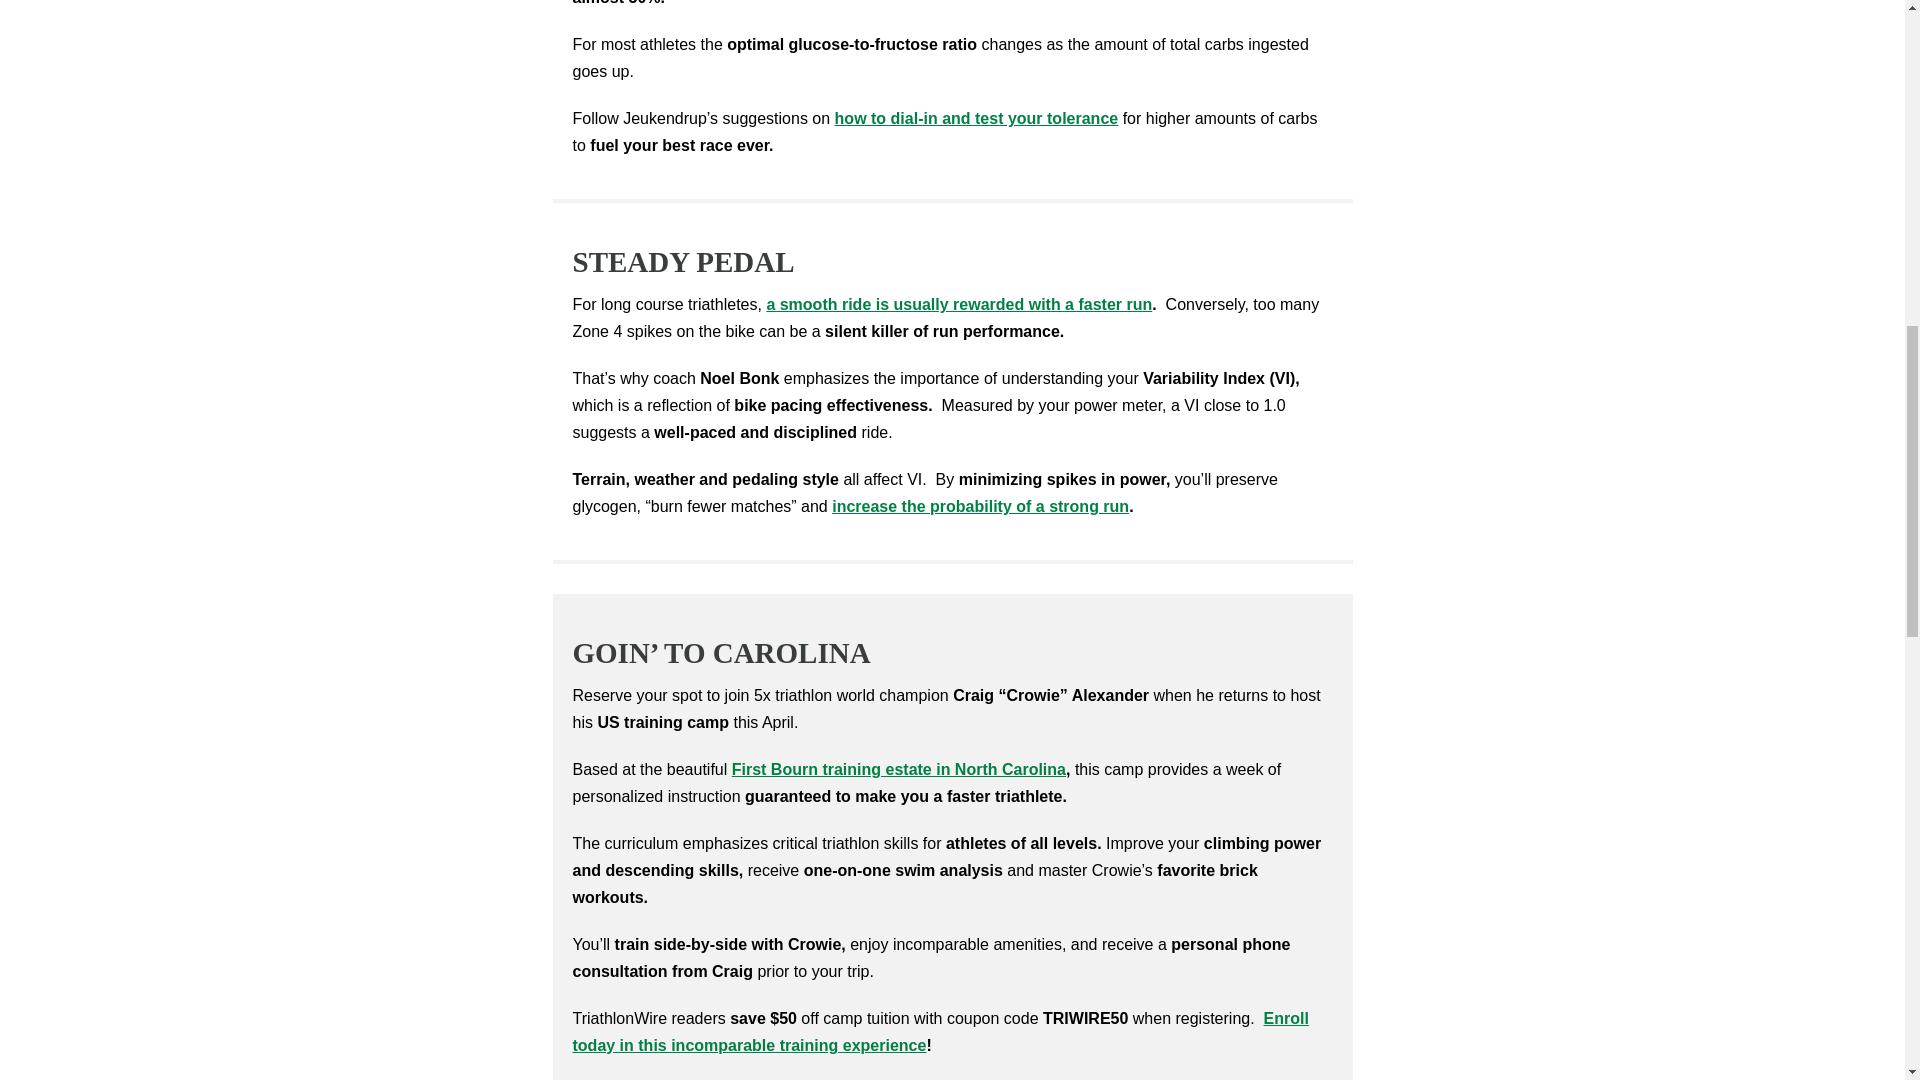  What do you see at coordinates (977, 118) in the screenshot?
I see `how to dial-in and test your tolerance` at bounding box center [977, 118].